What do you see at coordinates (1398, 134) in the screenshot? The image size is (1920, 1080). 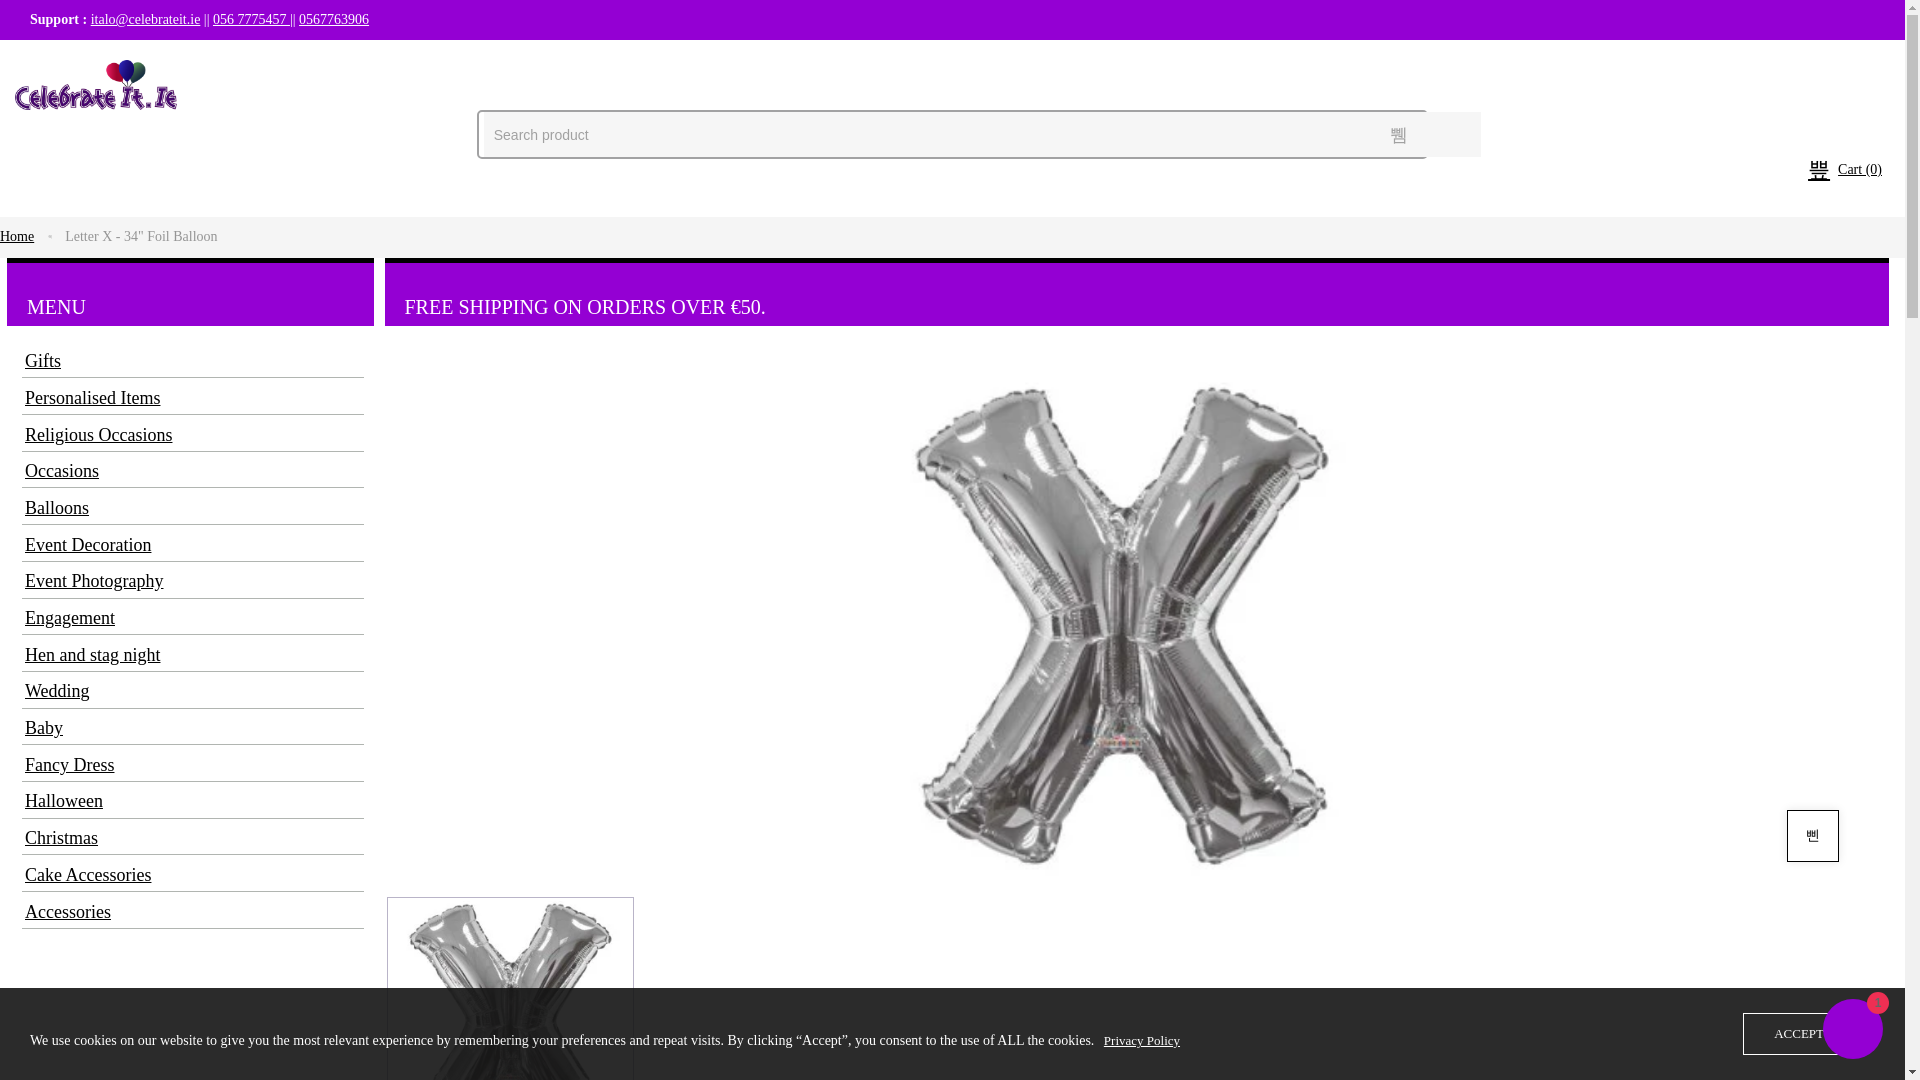 I see `Search` at bounding box center [1398, 134].